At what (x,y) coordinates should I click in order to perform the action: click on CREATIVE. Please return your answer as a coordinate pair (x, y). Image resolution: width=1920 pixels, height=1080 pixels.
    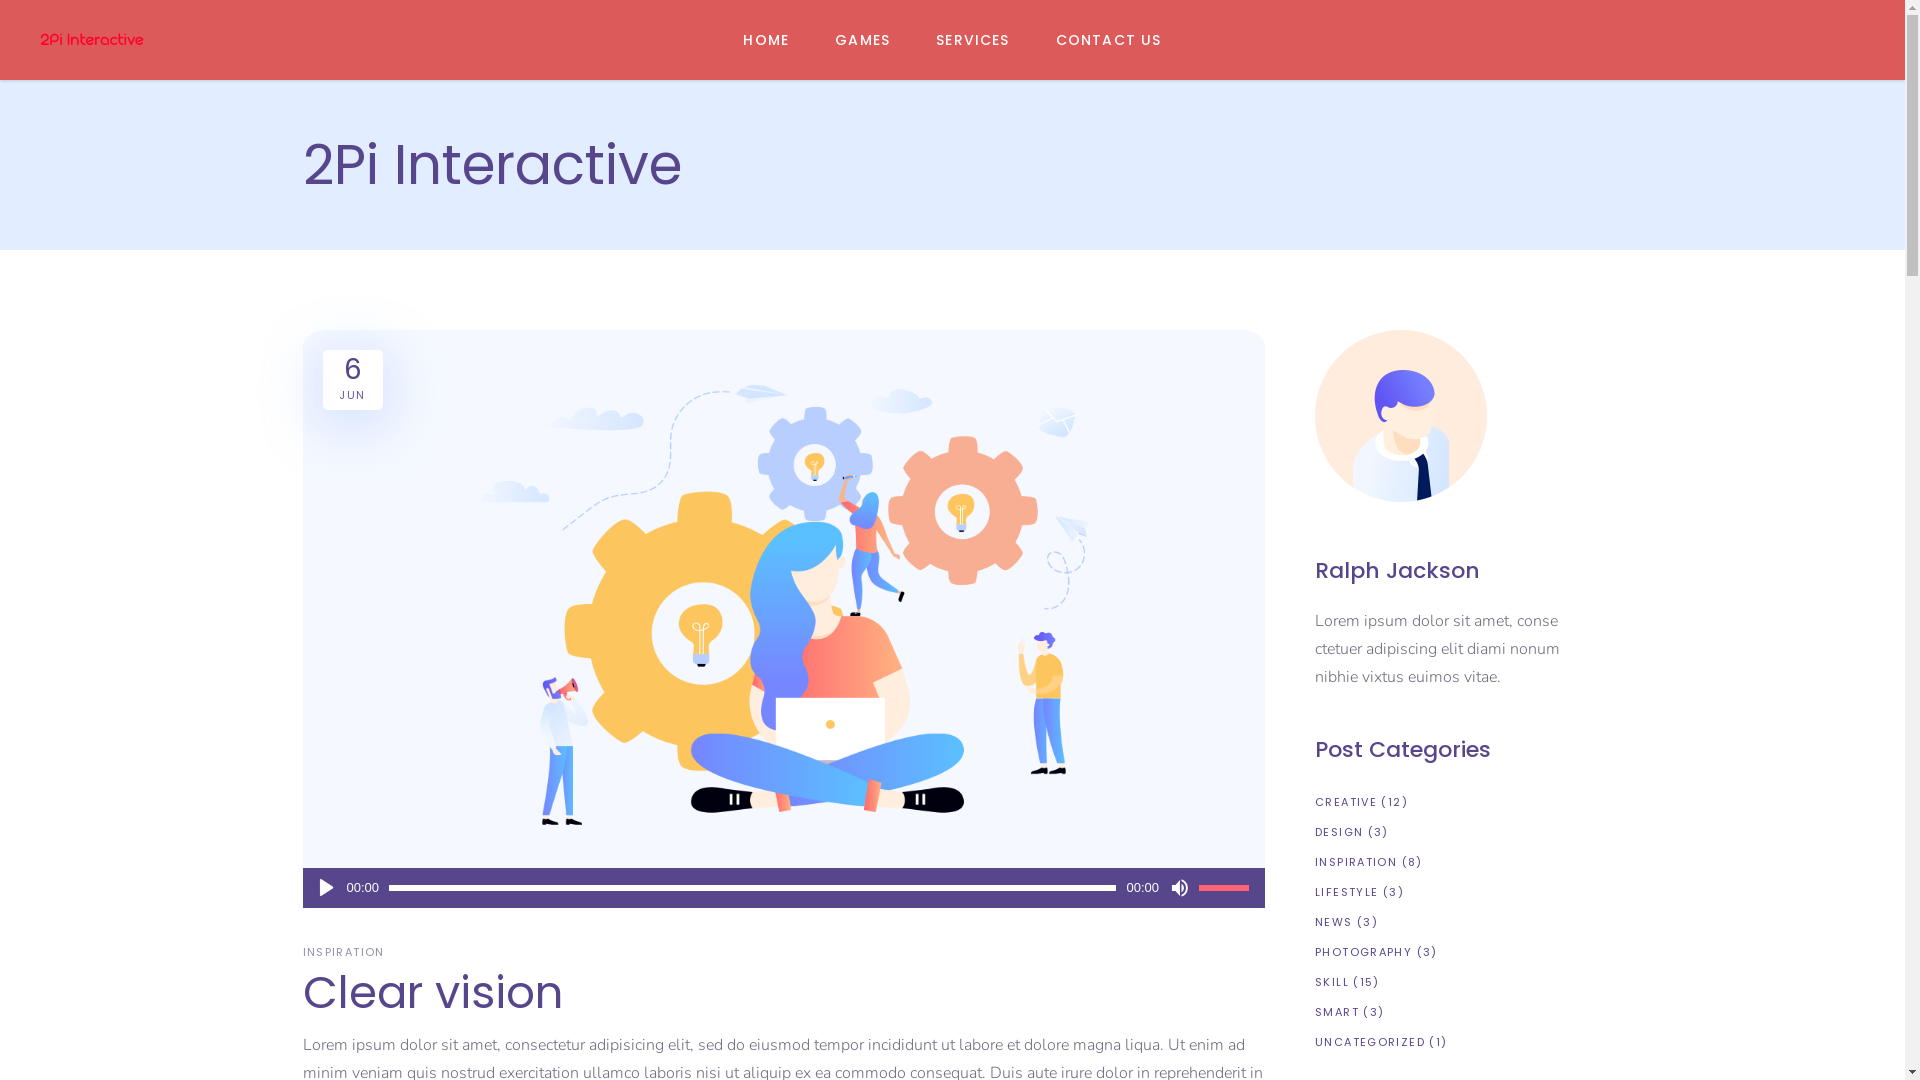
    Looking at the image, I should click on (1346, 802).